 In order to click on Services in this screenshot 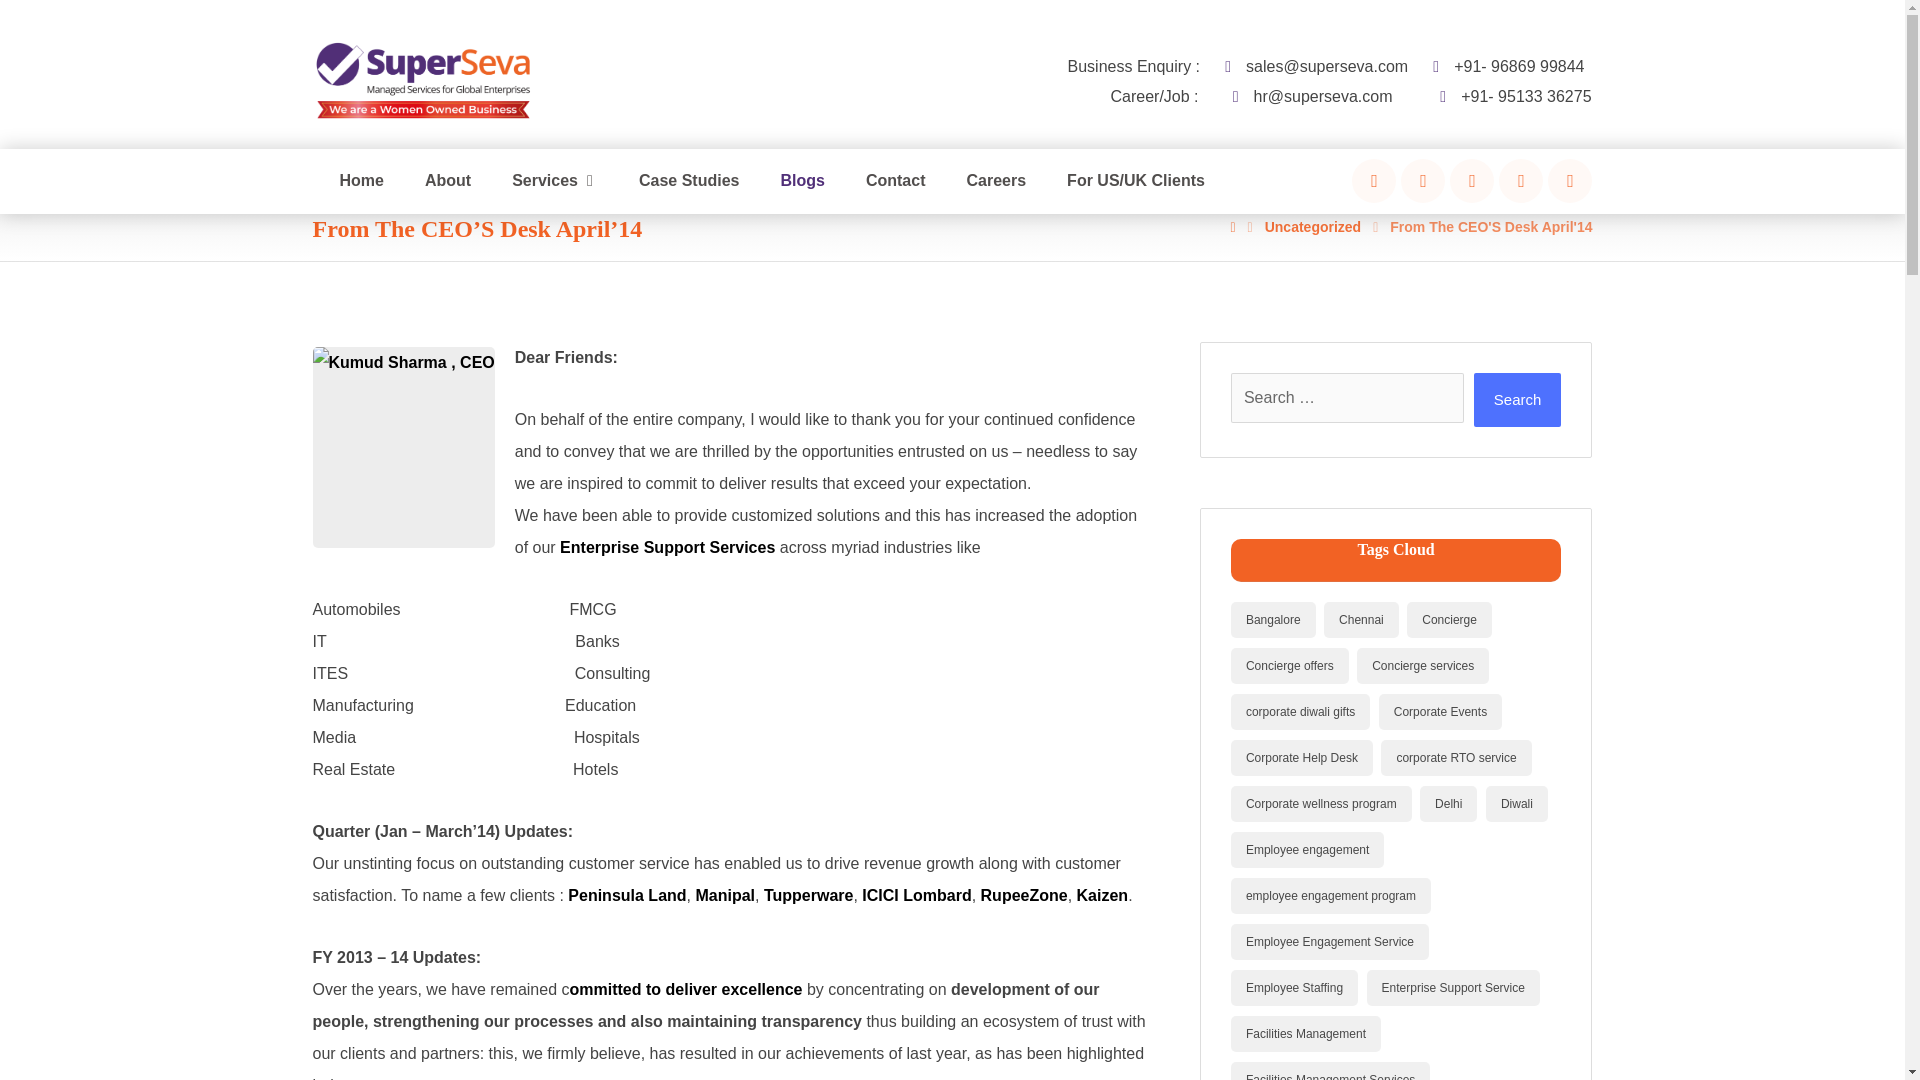, I will do `click(554, 181)`.